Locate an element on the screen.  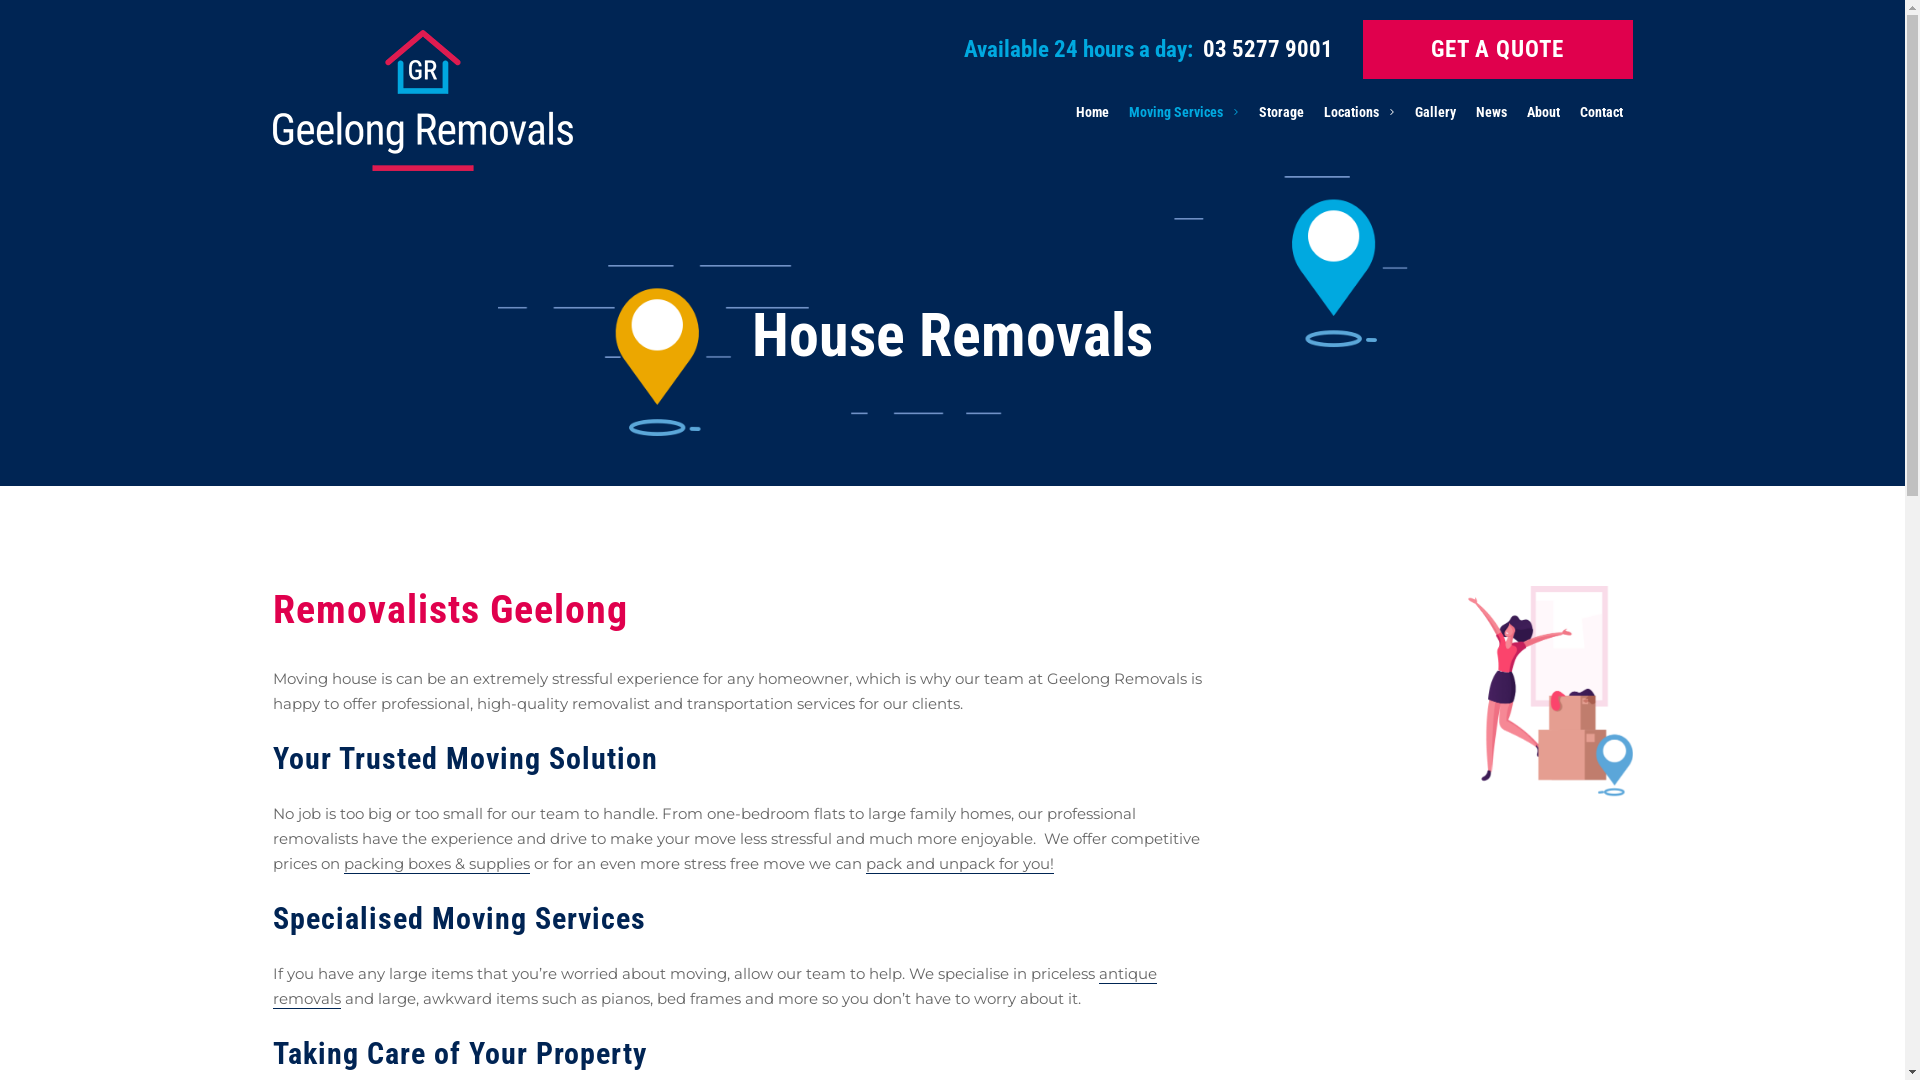
GET A QUOTE is located at coordinates (1497, 50).